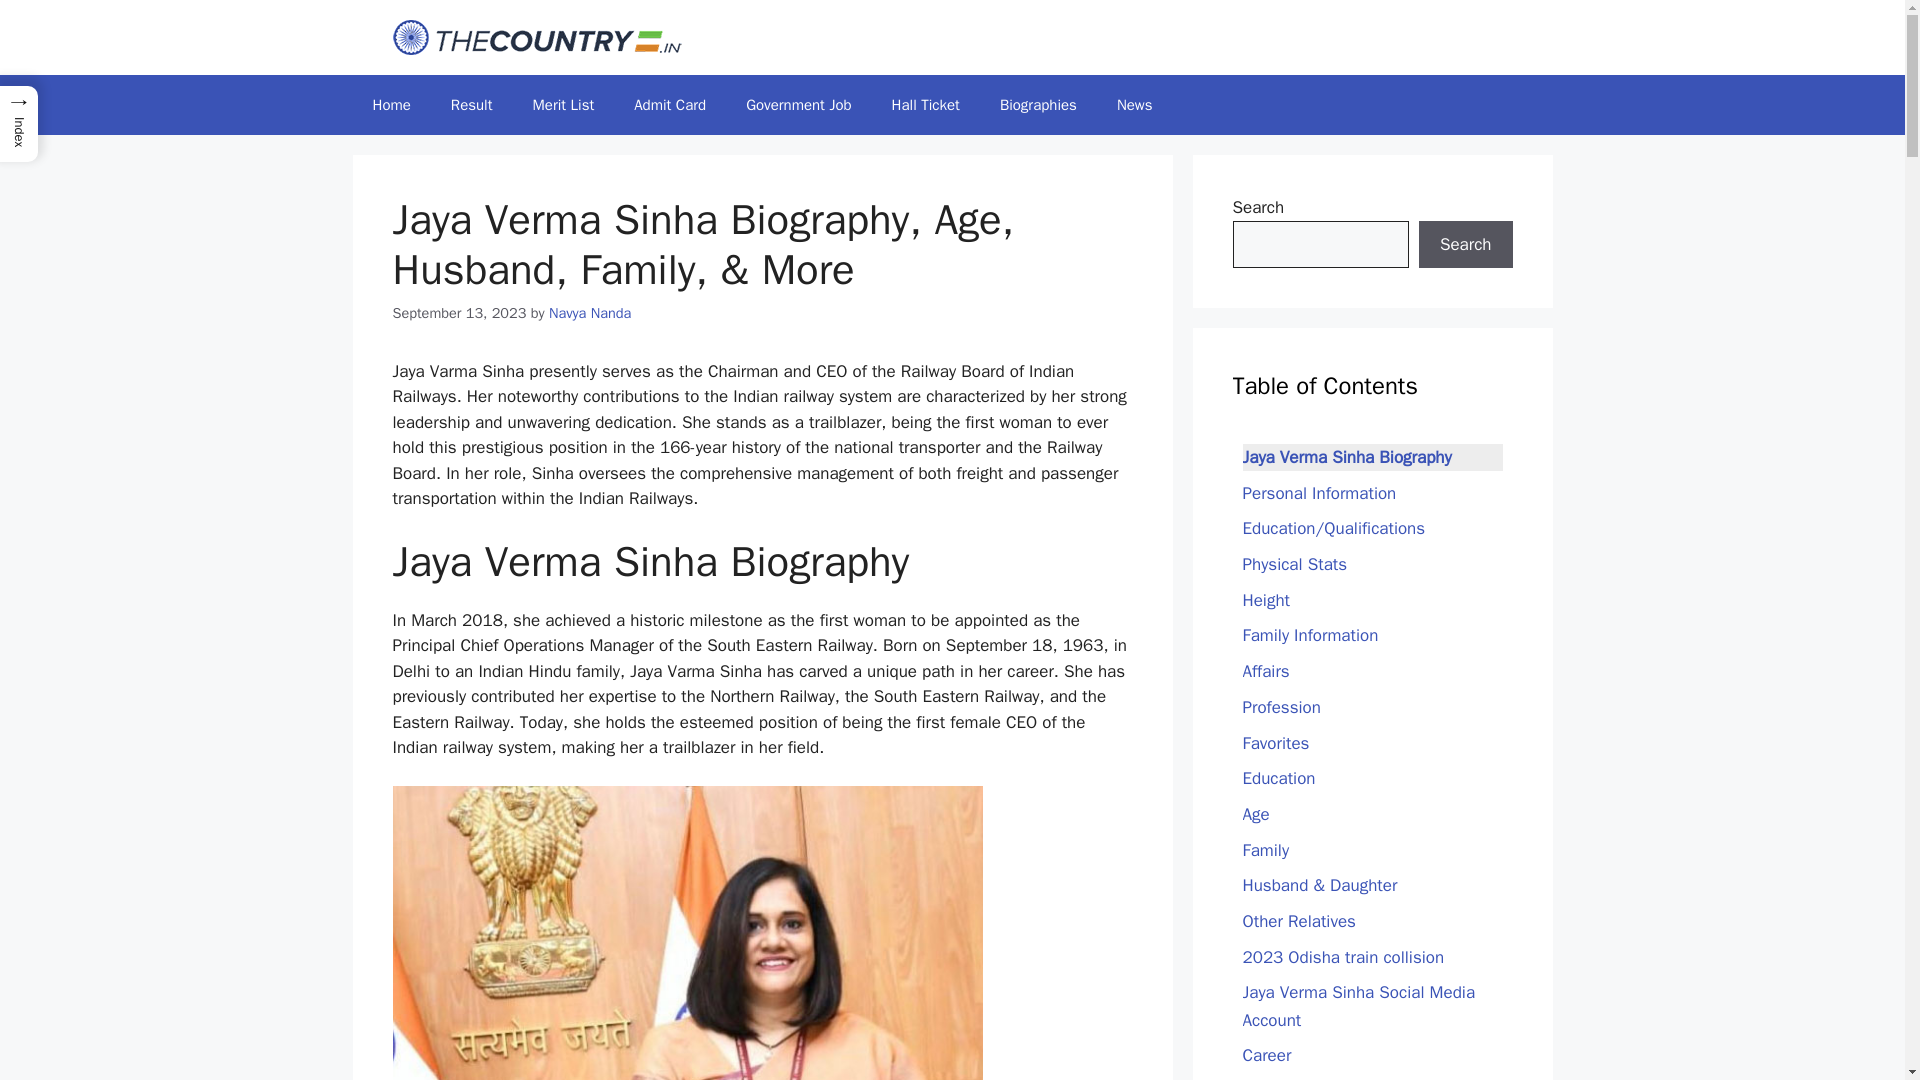  I want to click on Personal Information, so click(1318, 492).